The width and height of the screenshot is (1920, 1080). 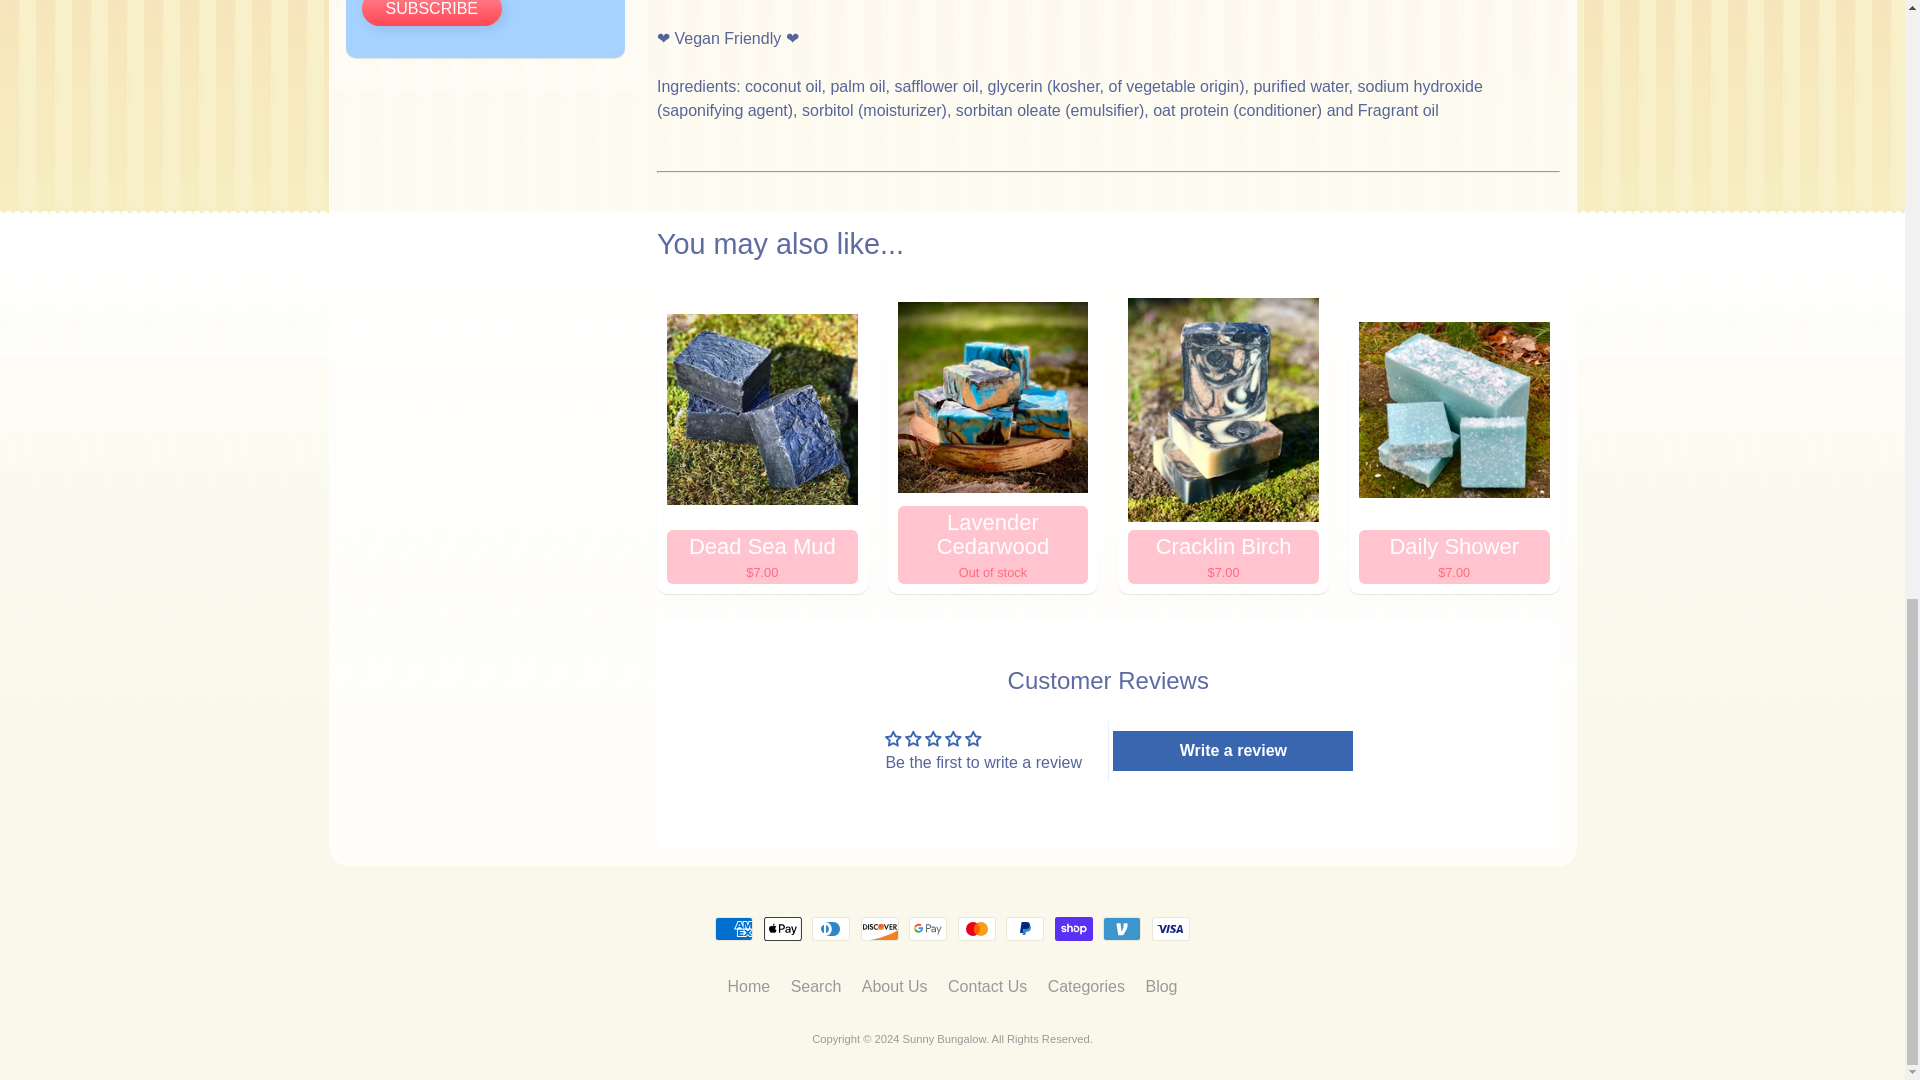 What do you see at coordinates (927, 928) in the screenshot?
I see `Google Pay` at bounding box center [927, 928].